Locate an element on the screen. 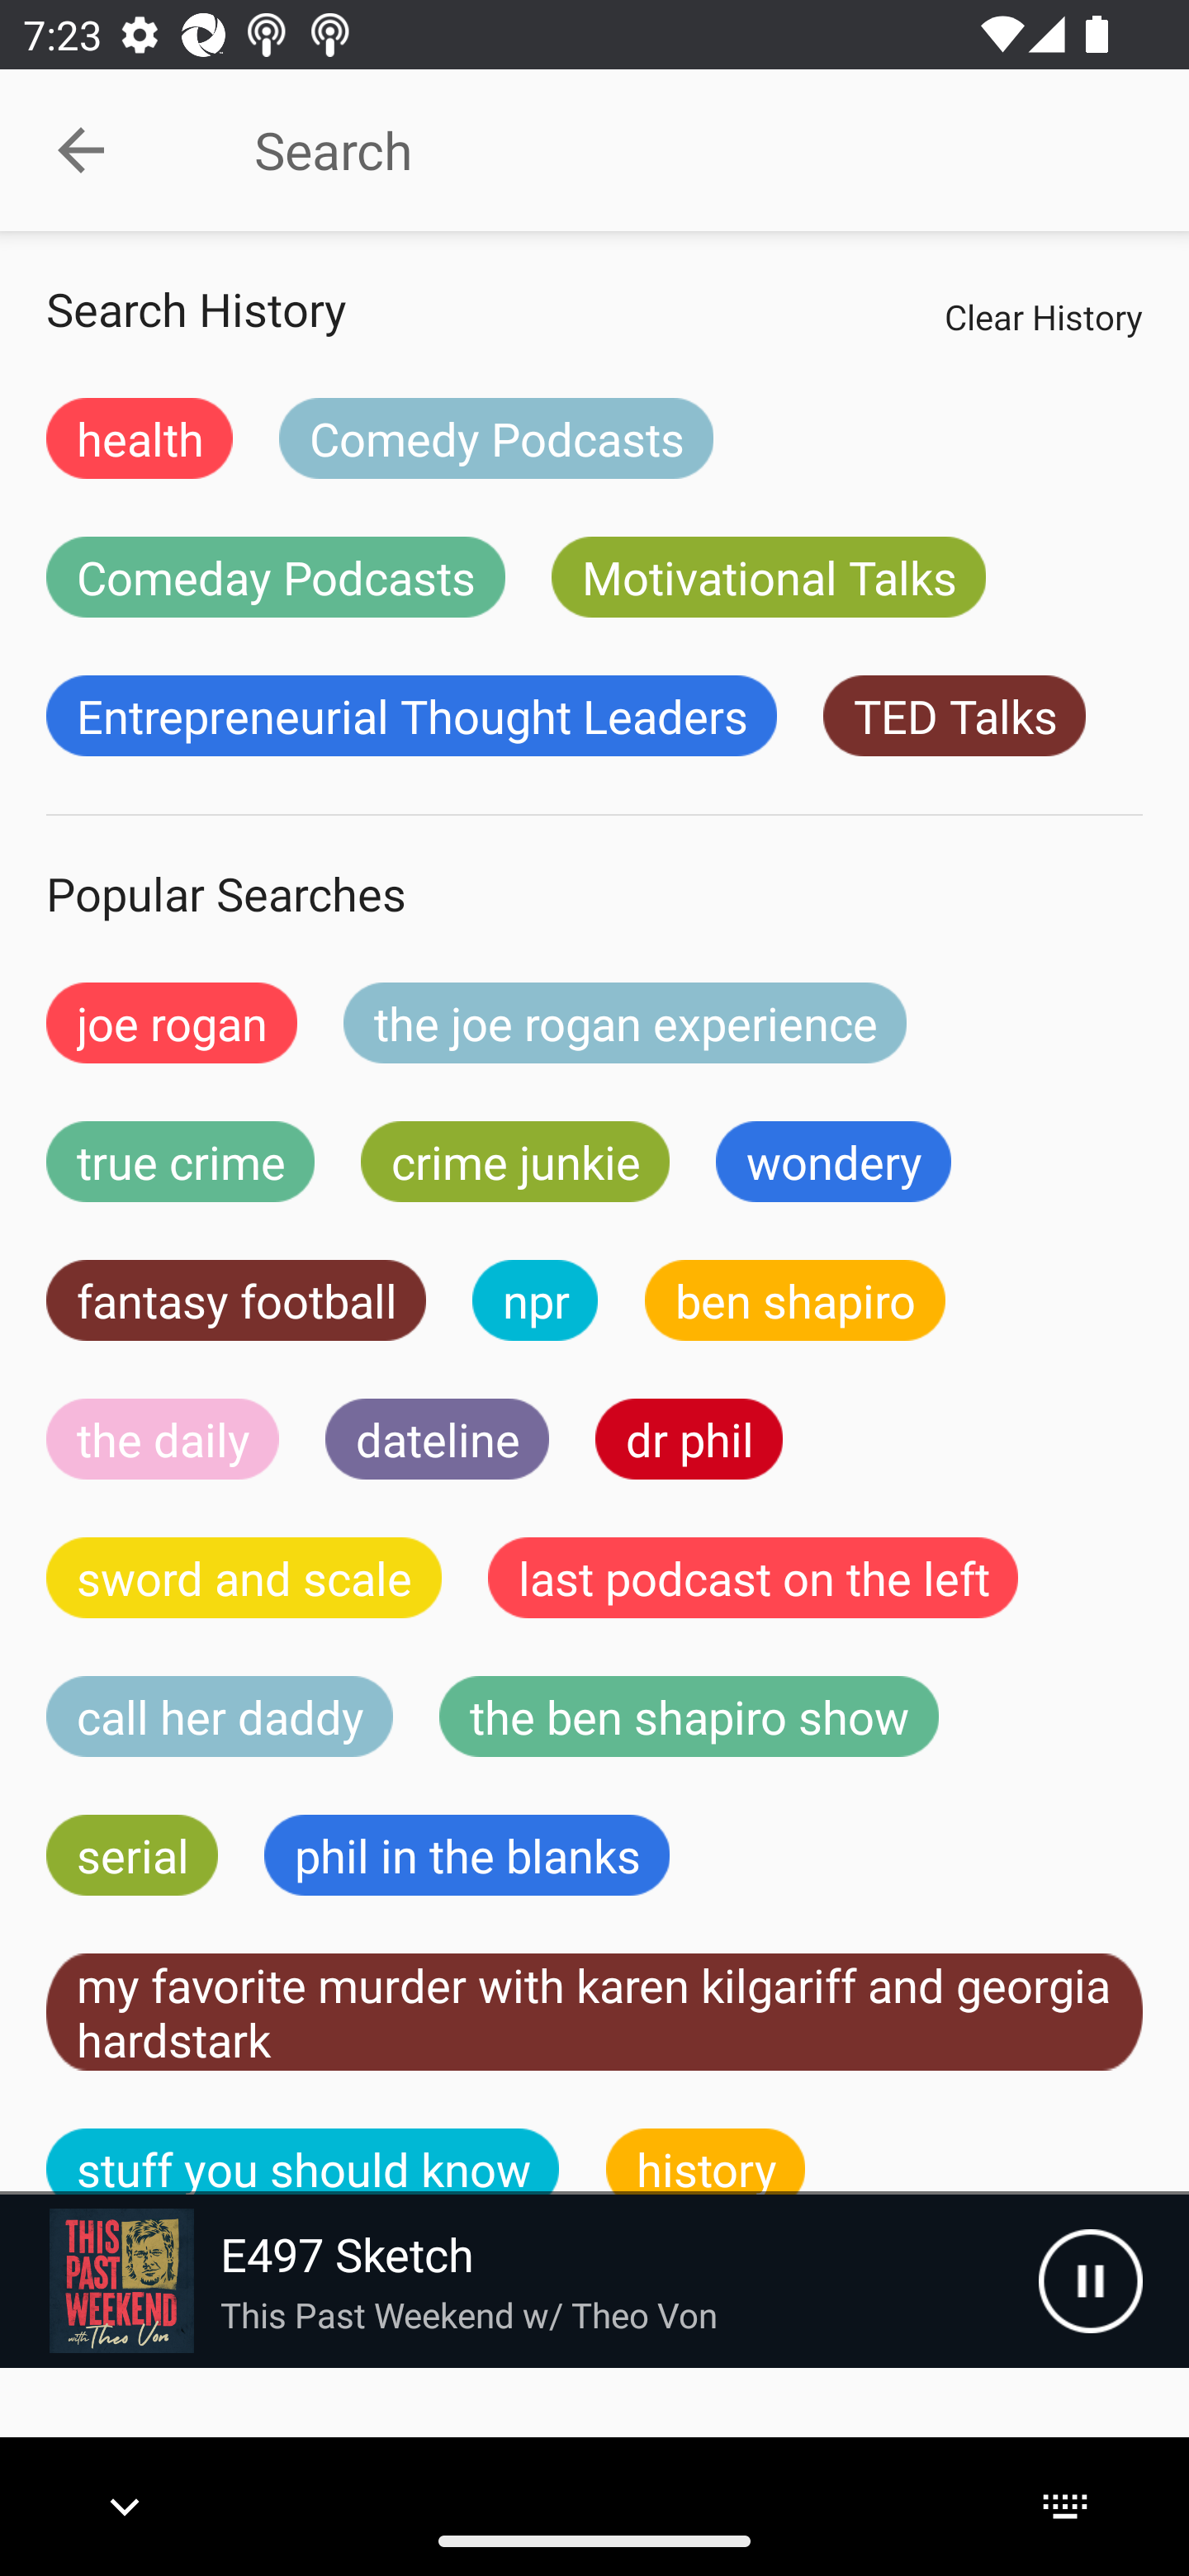 This screenshot has height=2576, width=1189. phil in the blanks is located at coordinates (466, 1854).